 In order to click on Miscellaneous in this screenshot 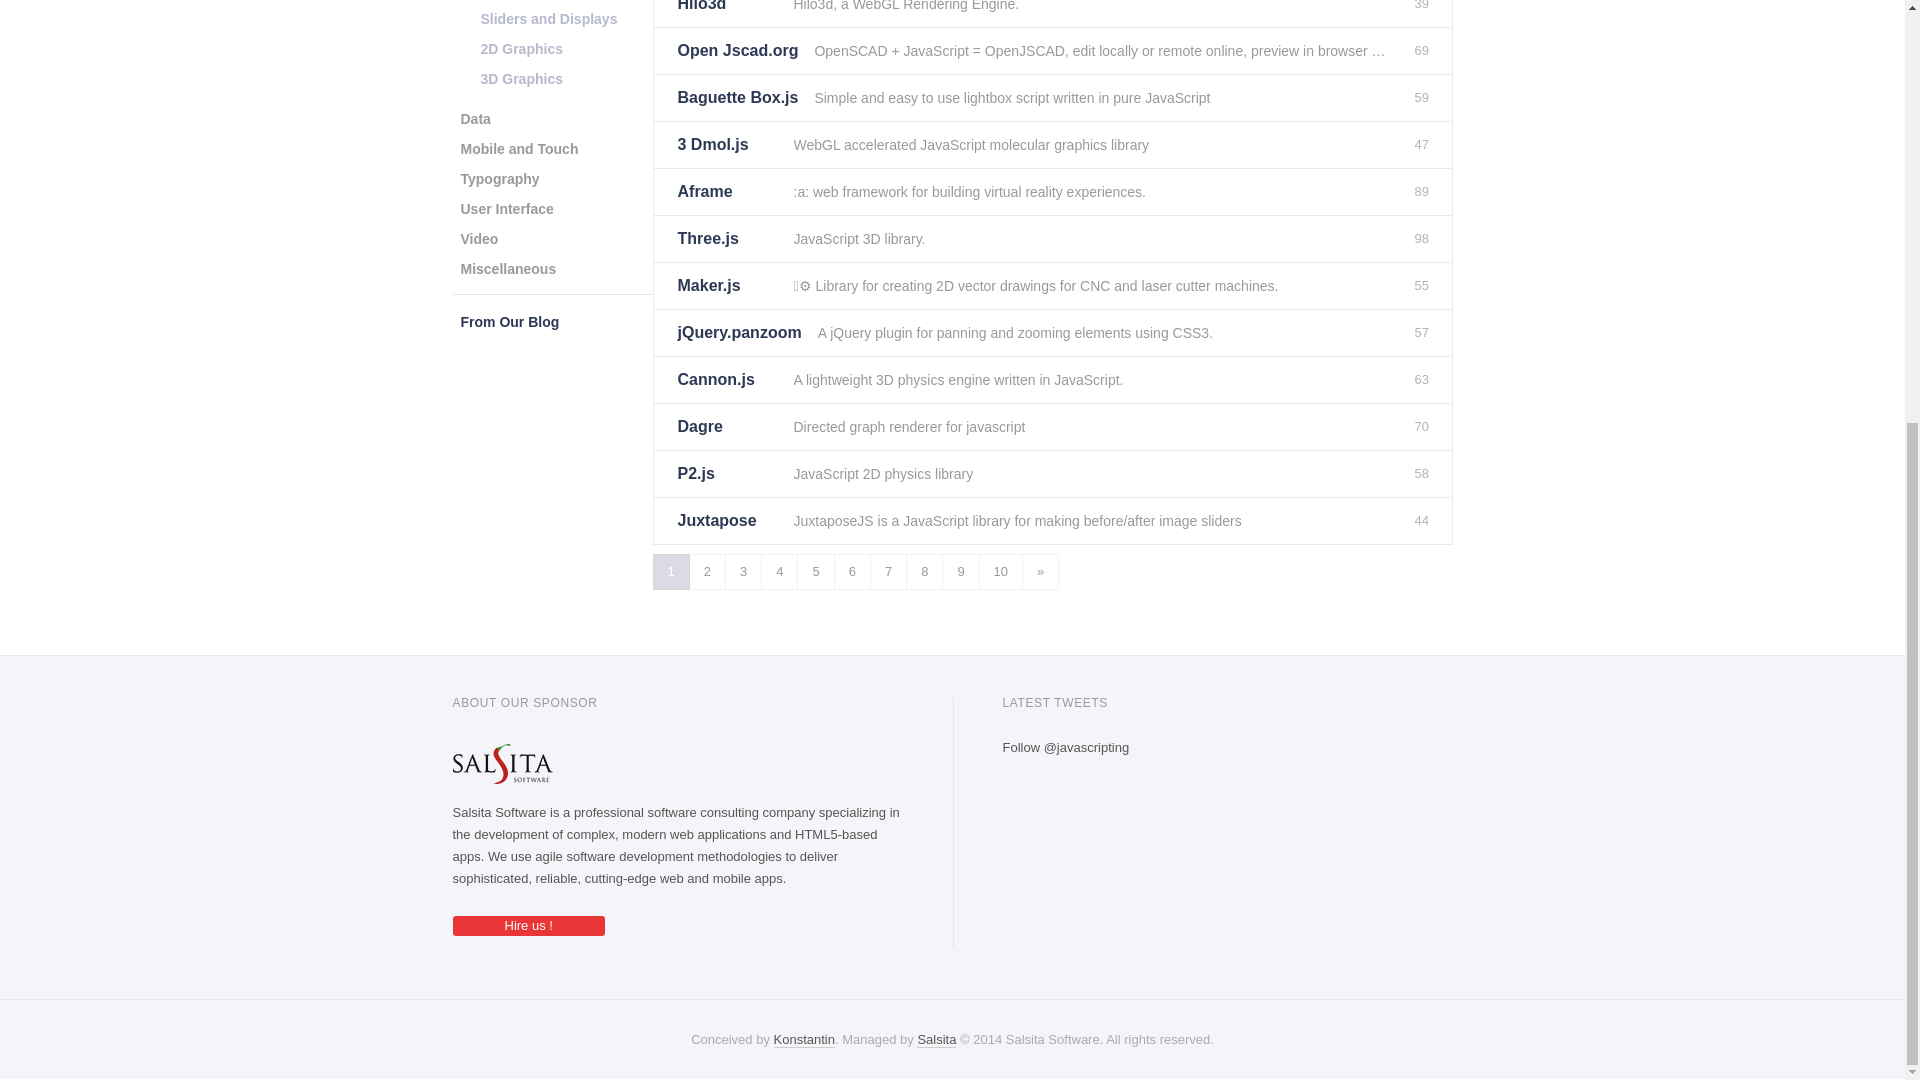, I will do `click(508, 268)`.